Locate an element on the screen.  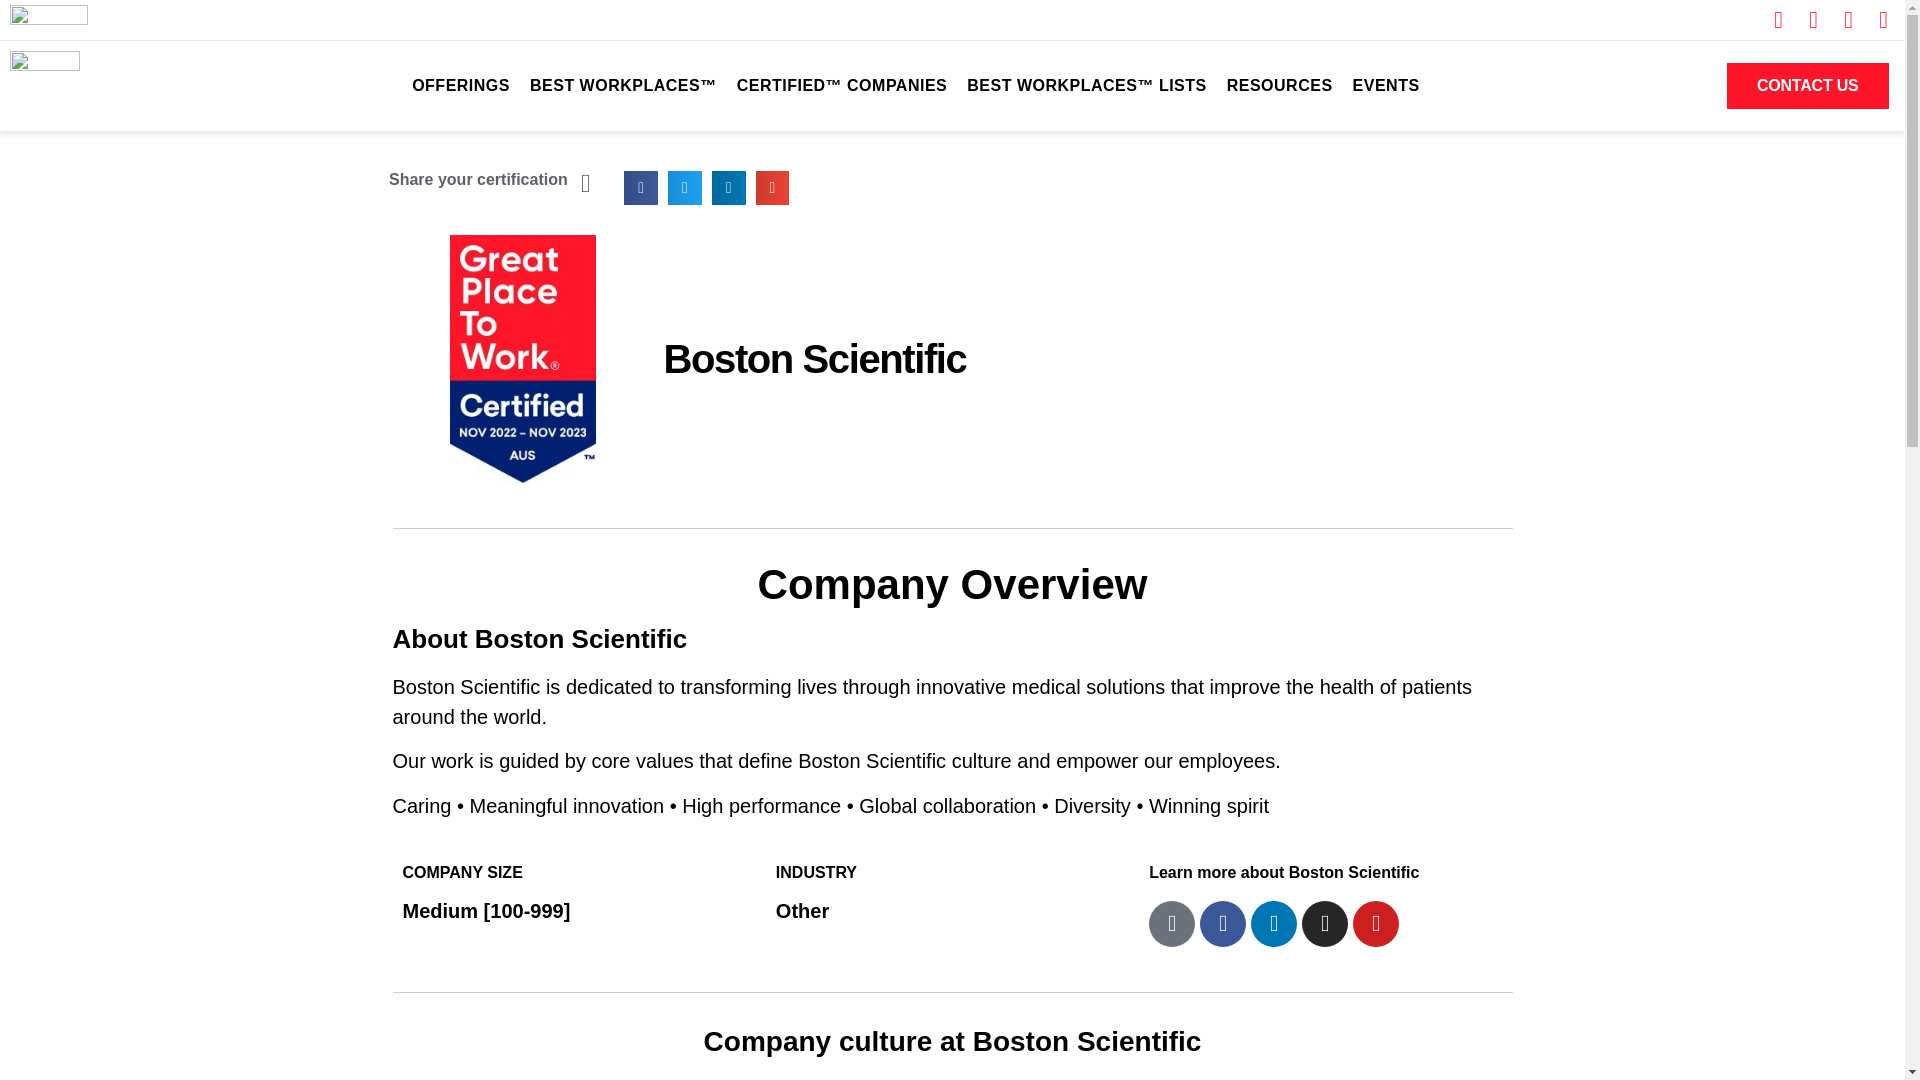
OFFERINGS is located at coordinates (460, 86).